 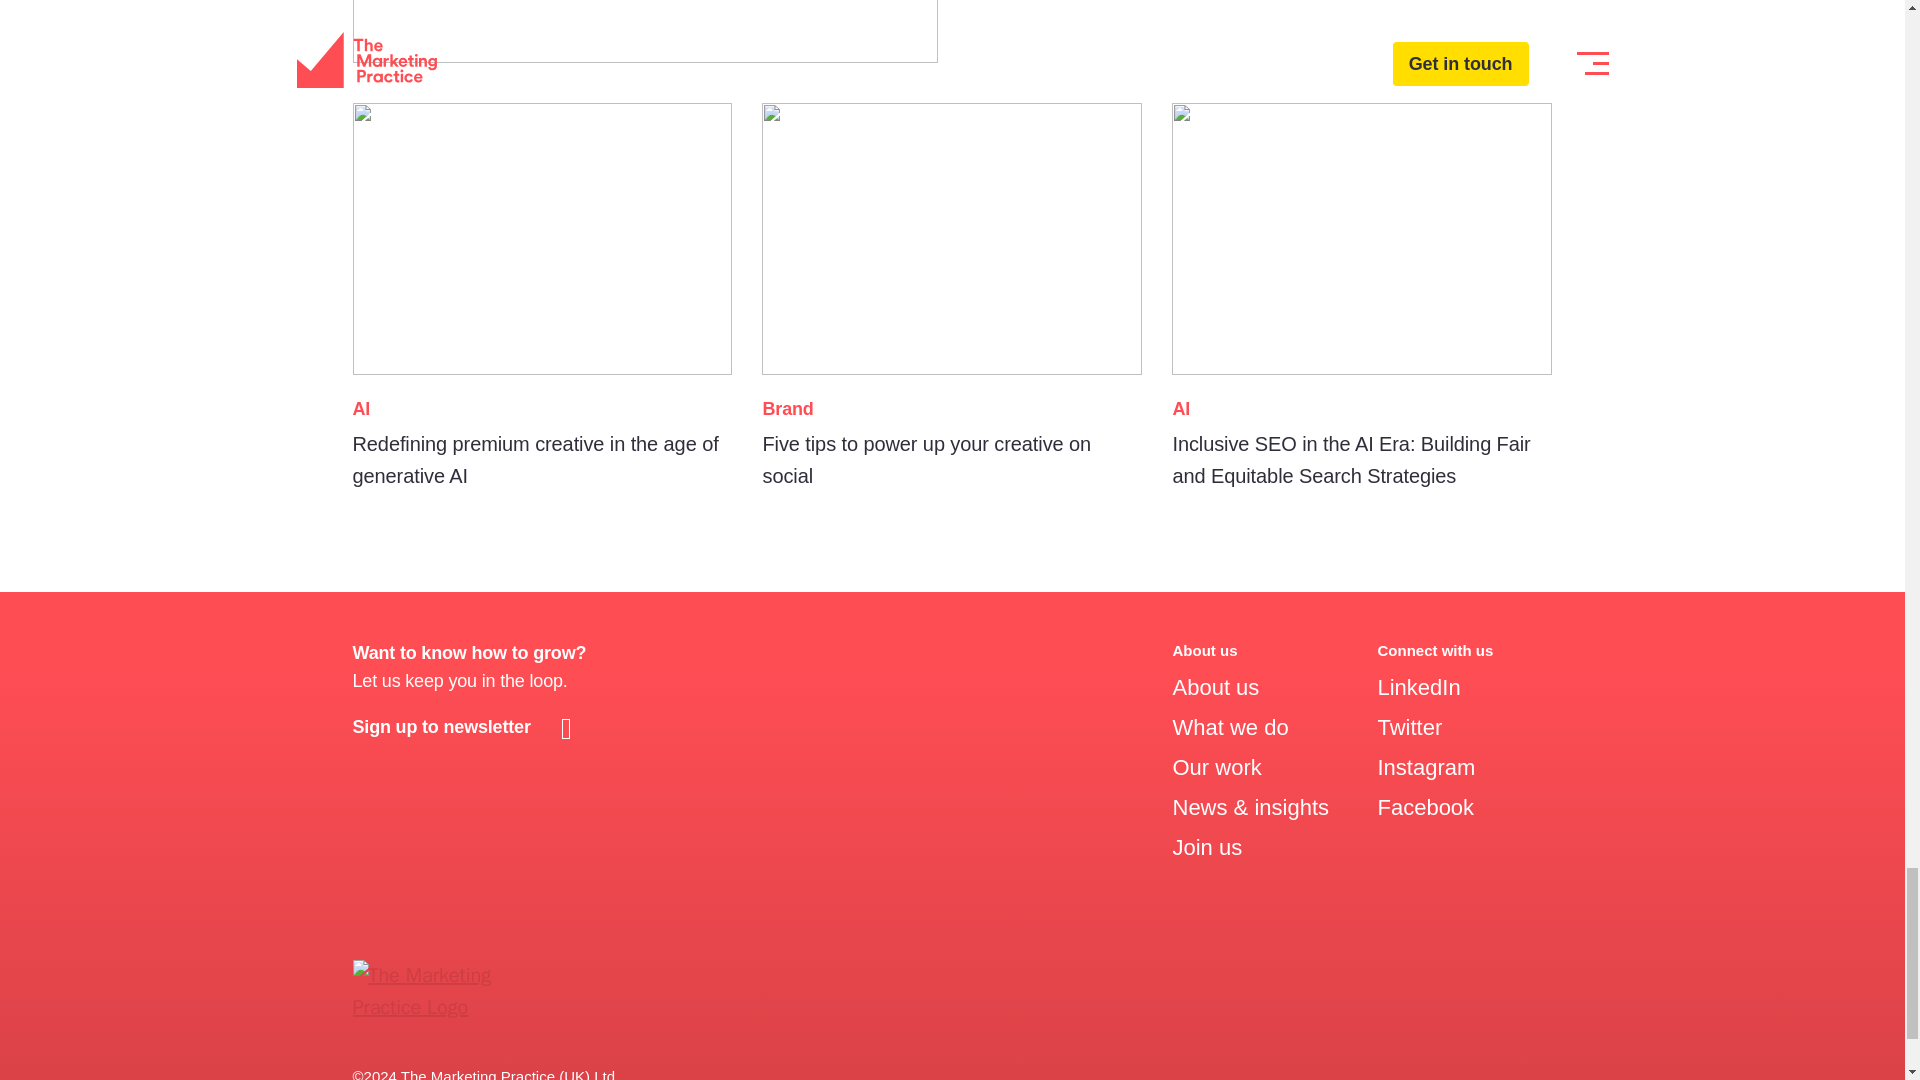 What do you see at coordinates (1206, 846) in the screenshot?
I see `Join us` at bounding box center [1206, 846].